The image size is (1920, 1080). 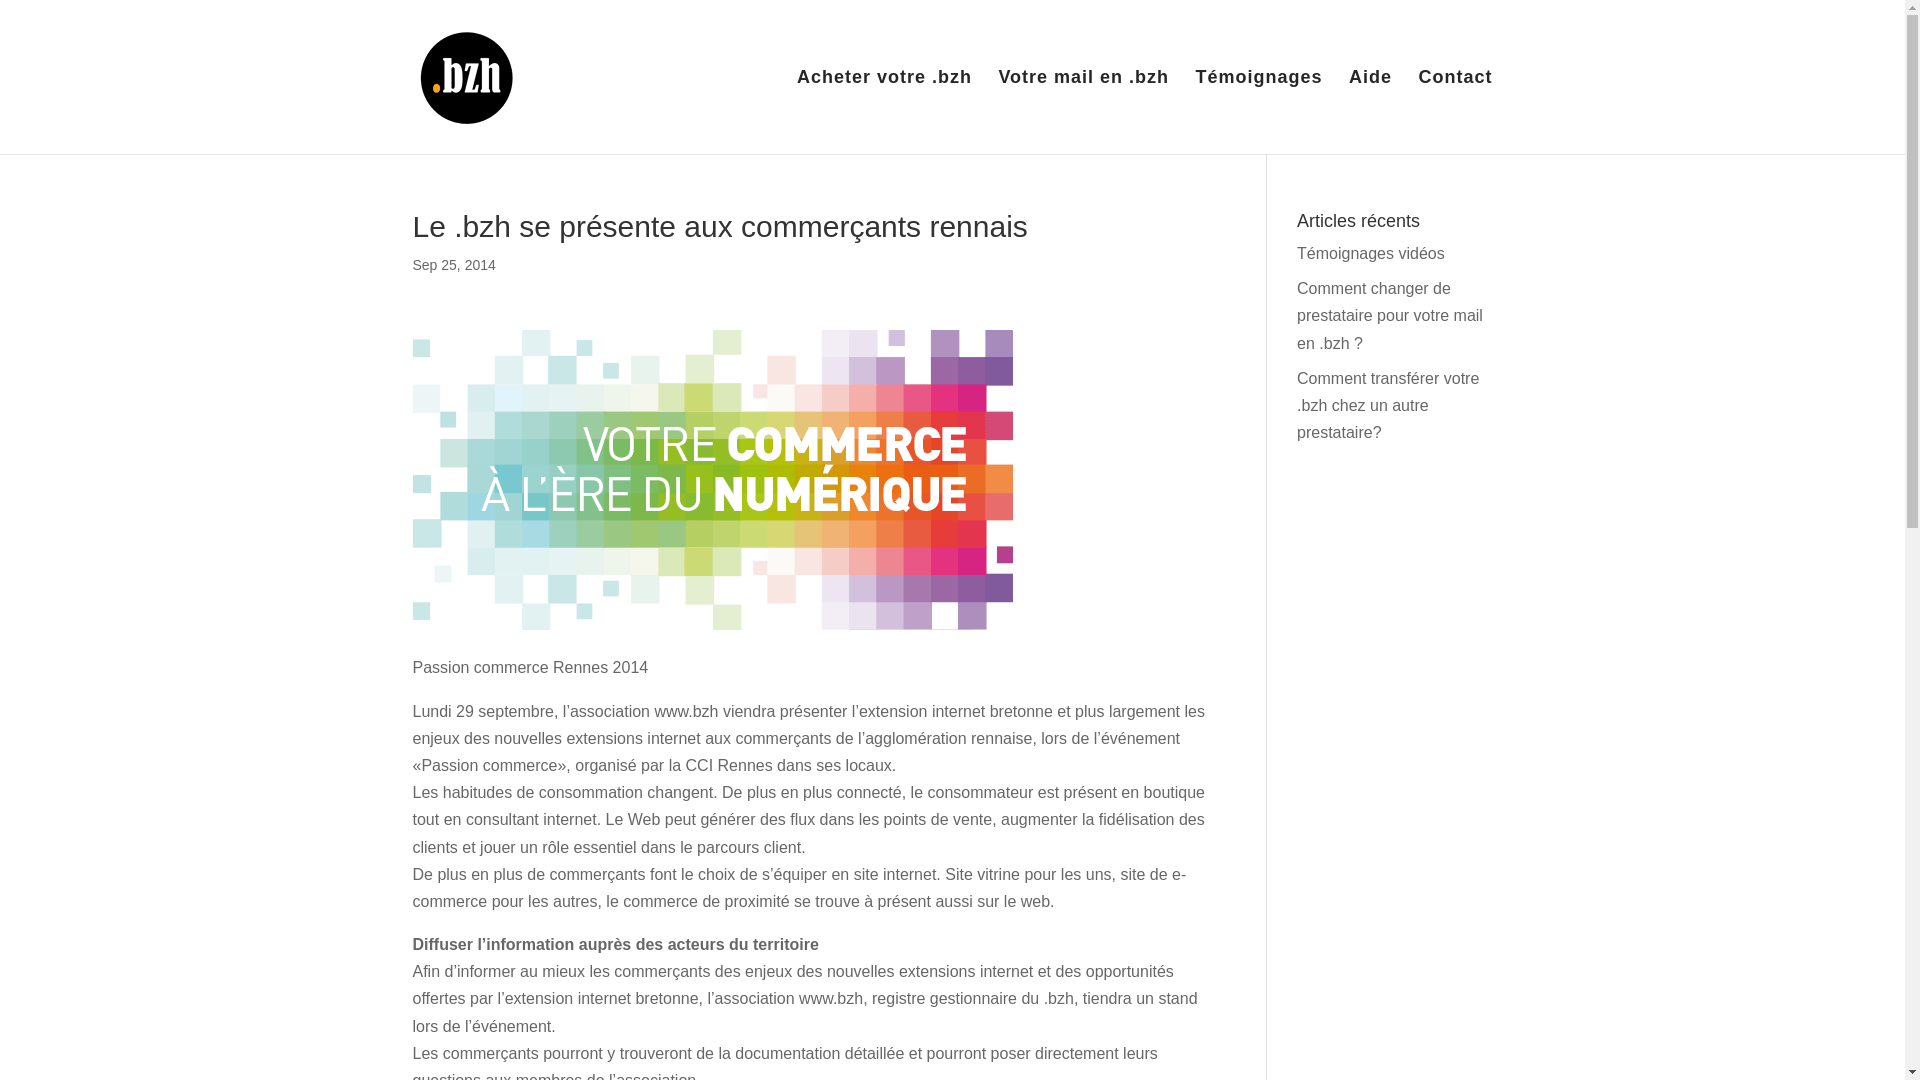 I want to click on Votre mail en .bzh, so click(x=1084, y=112).